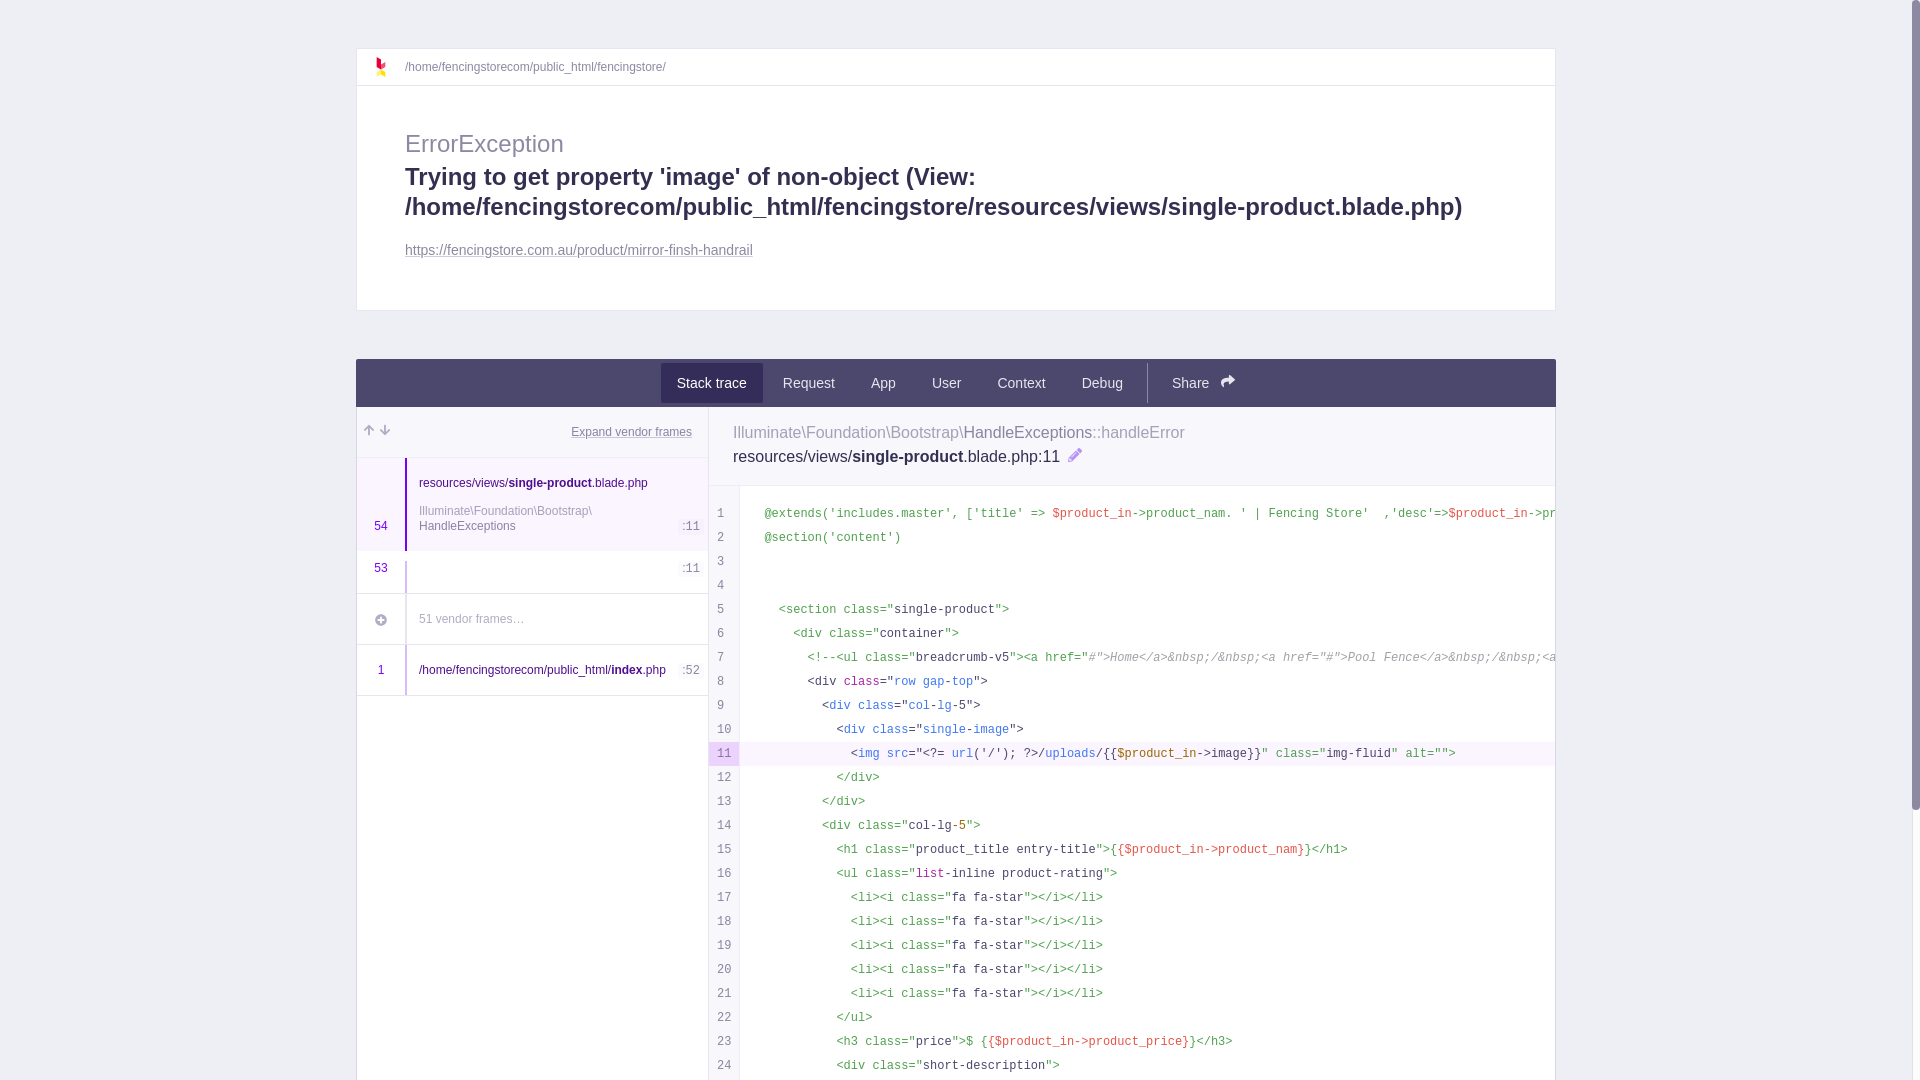 The image size is (1920, 1080). Describe the element at coordinates (712, 383) in the screenshot. I see `Stack trace` at that location.